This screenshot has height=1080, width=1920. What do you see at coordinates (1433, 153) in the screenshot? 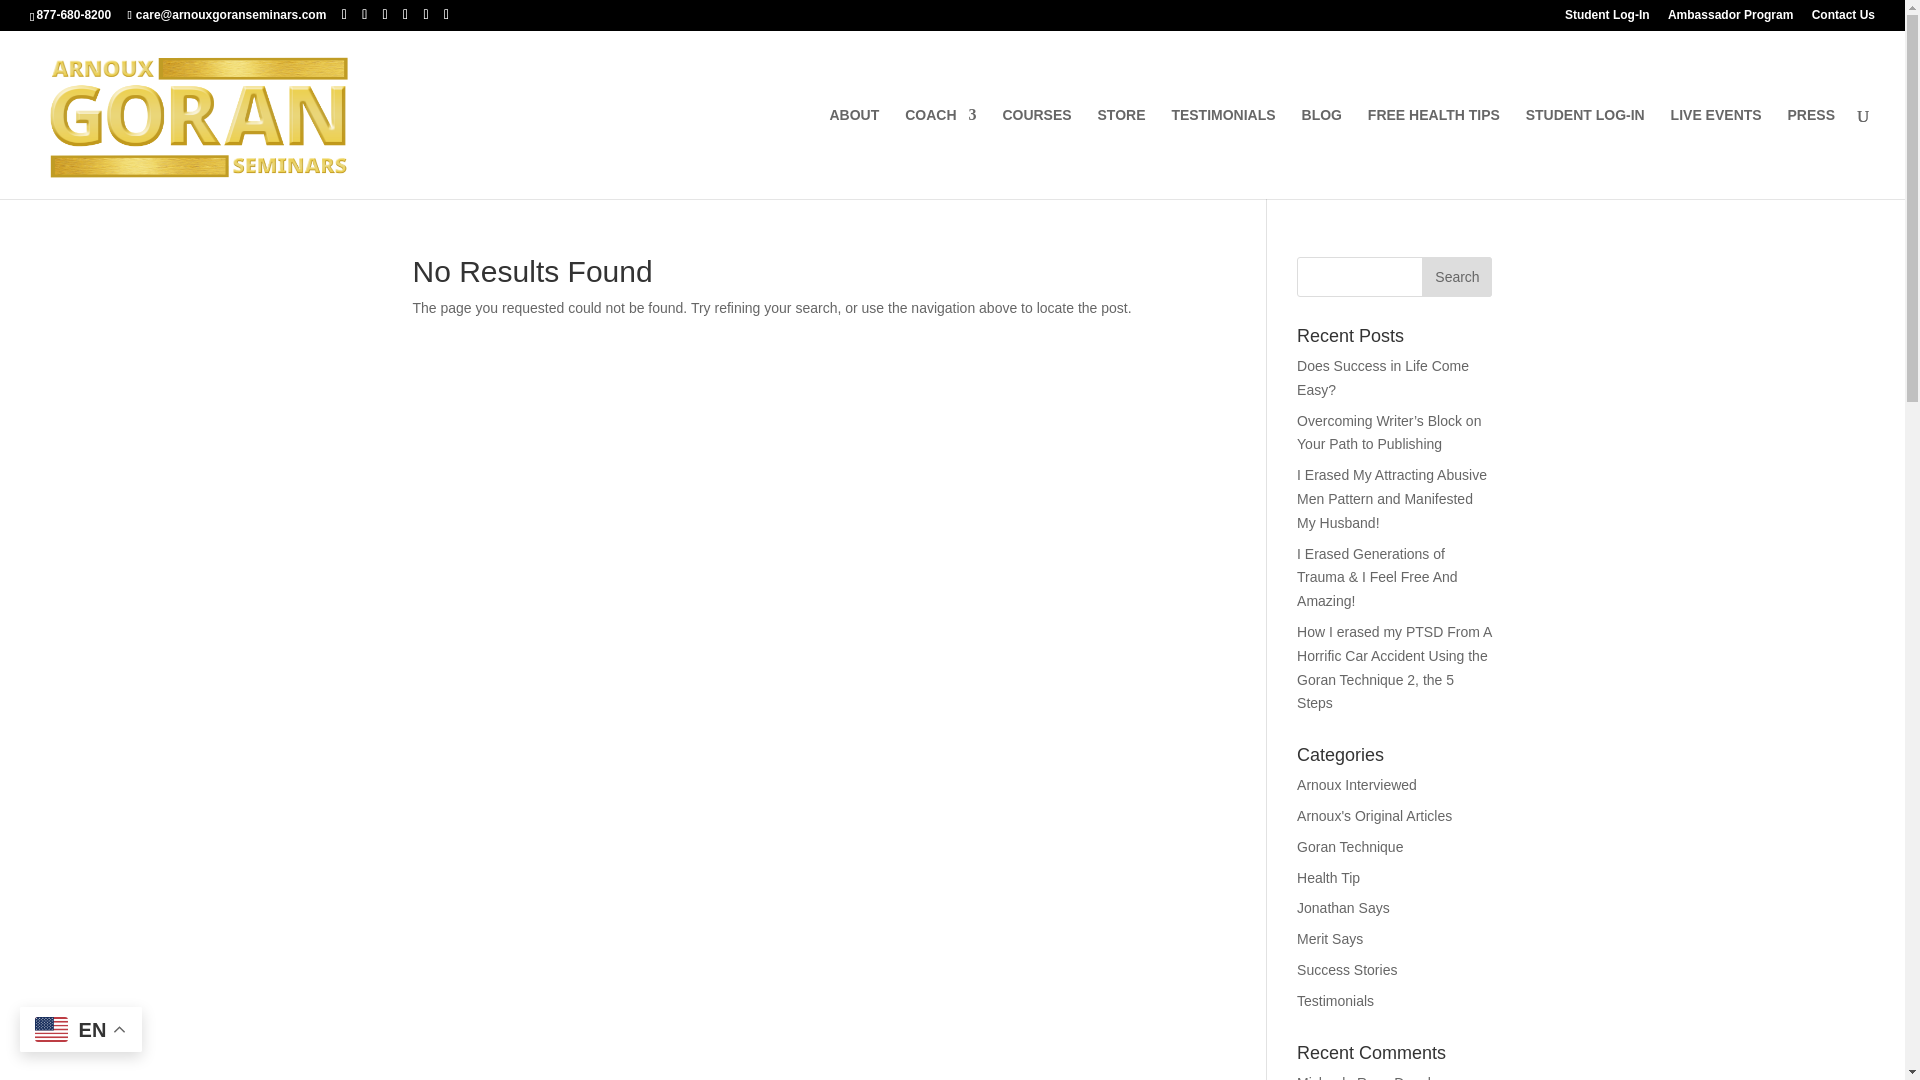
I see `FREE HEALTH TIPS` at bounding box center [1433, 153].